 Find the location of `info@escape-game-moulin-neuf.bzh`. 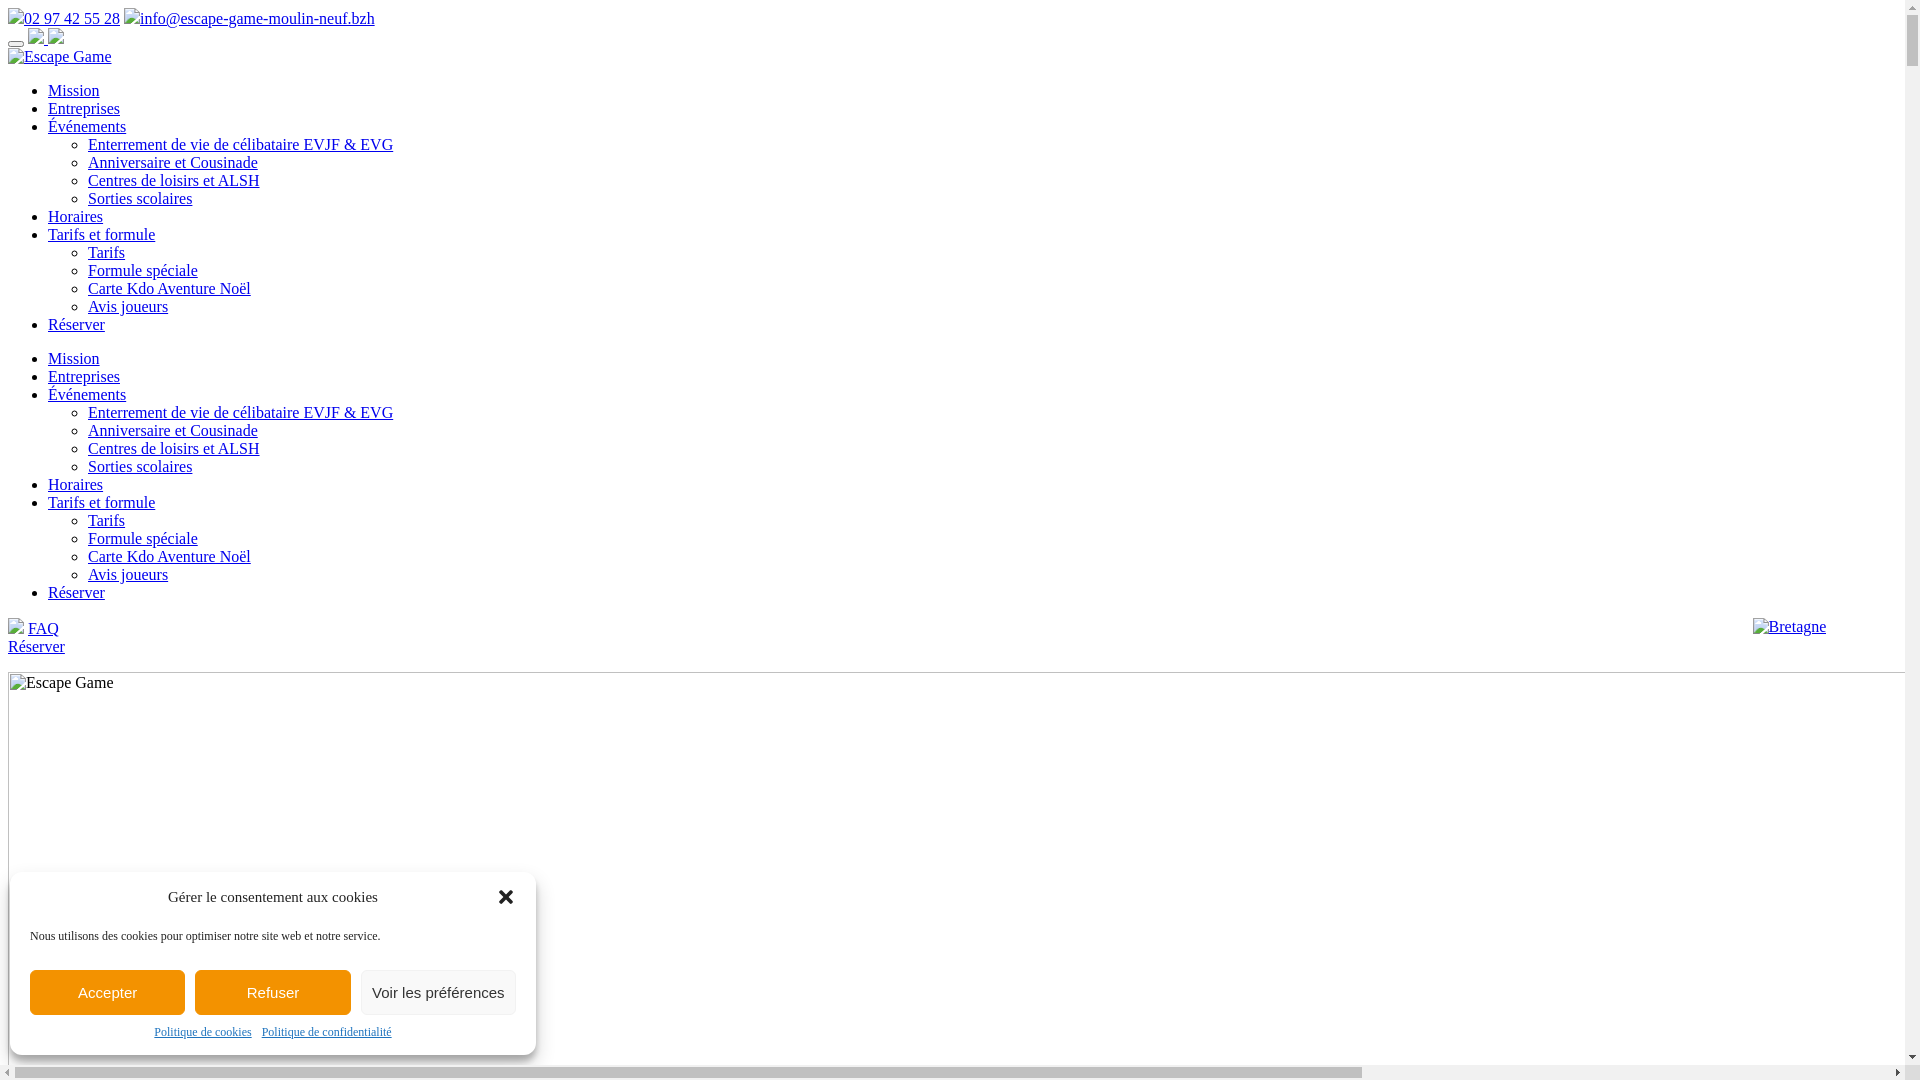

info@escape-game-moulin-neuf.bzh is located at coordinates (250, 18).